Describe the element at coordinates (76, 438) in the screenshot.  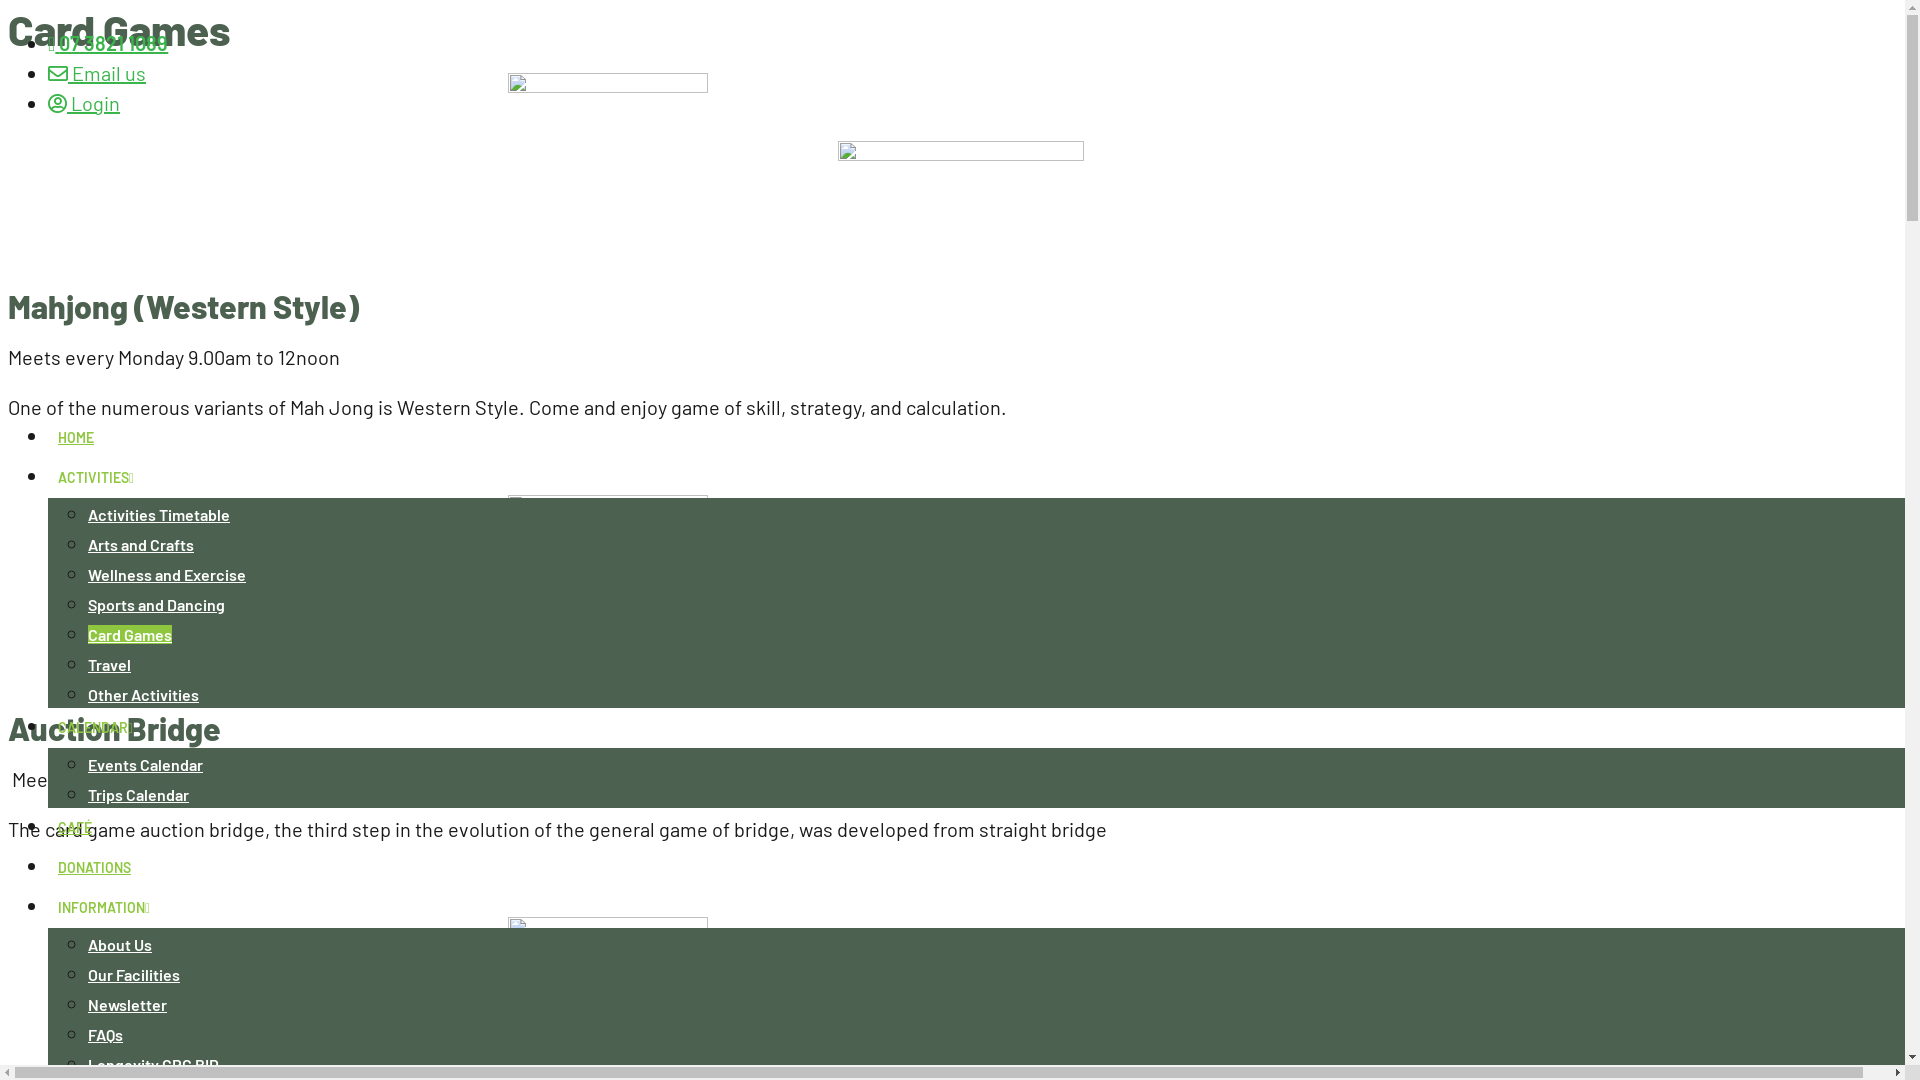
I see `HOME` at that location.